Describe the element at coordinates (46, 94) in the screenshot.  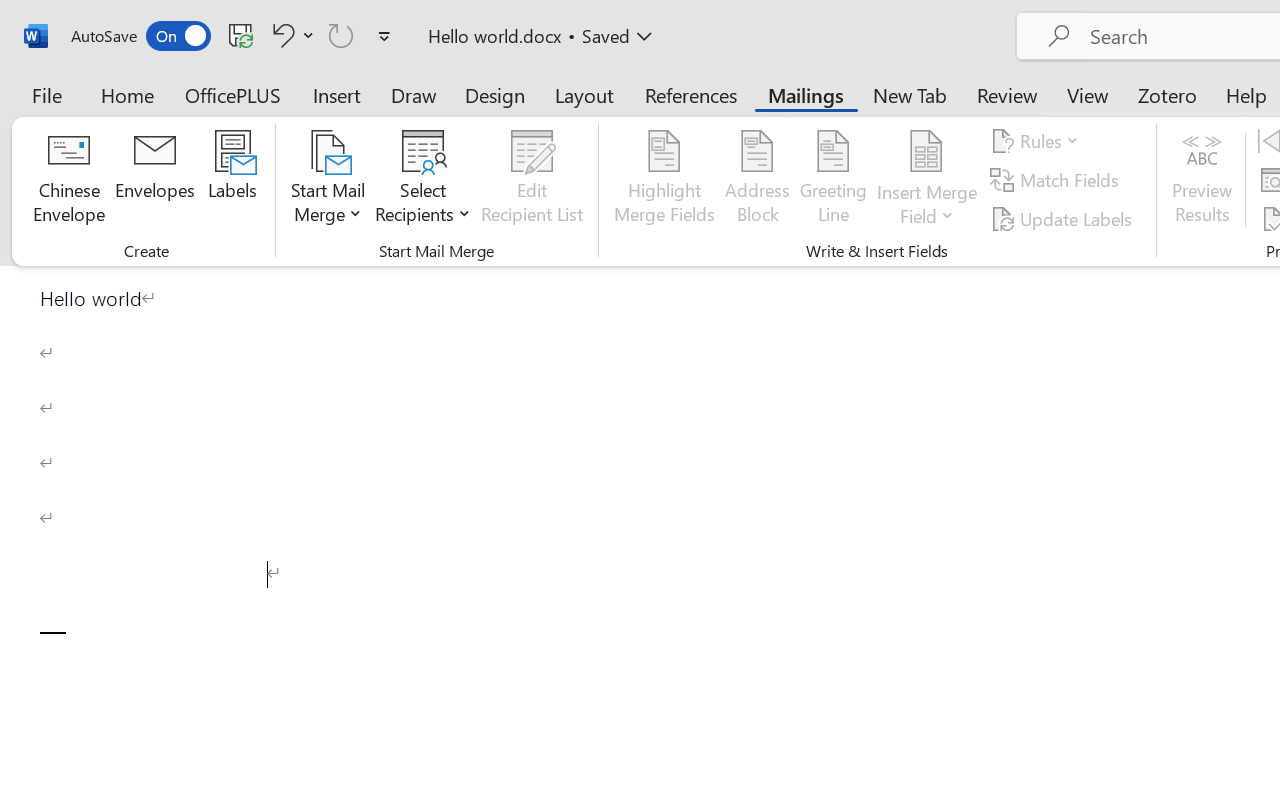
I see `File Tab` at that location.